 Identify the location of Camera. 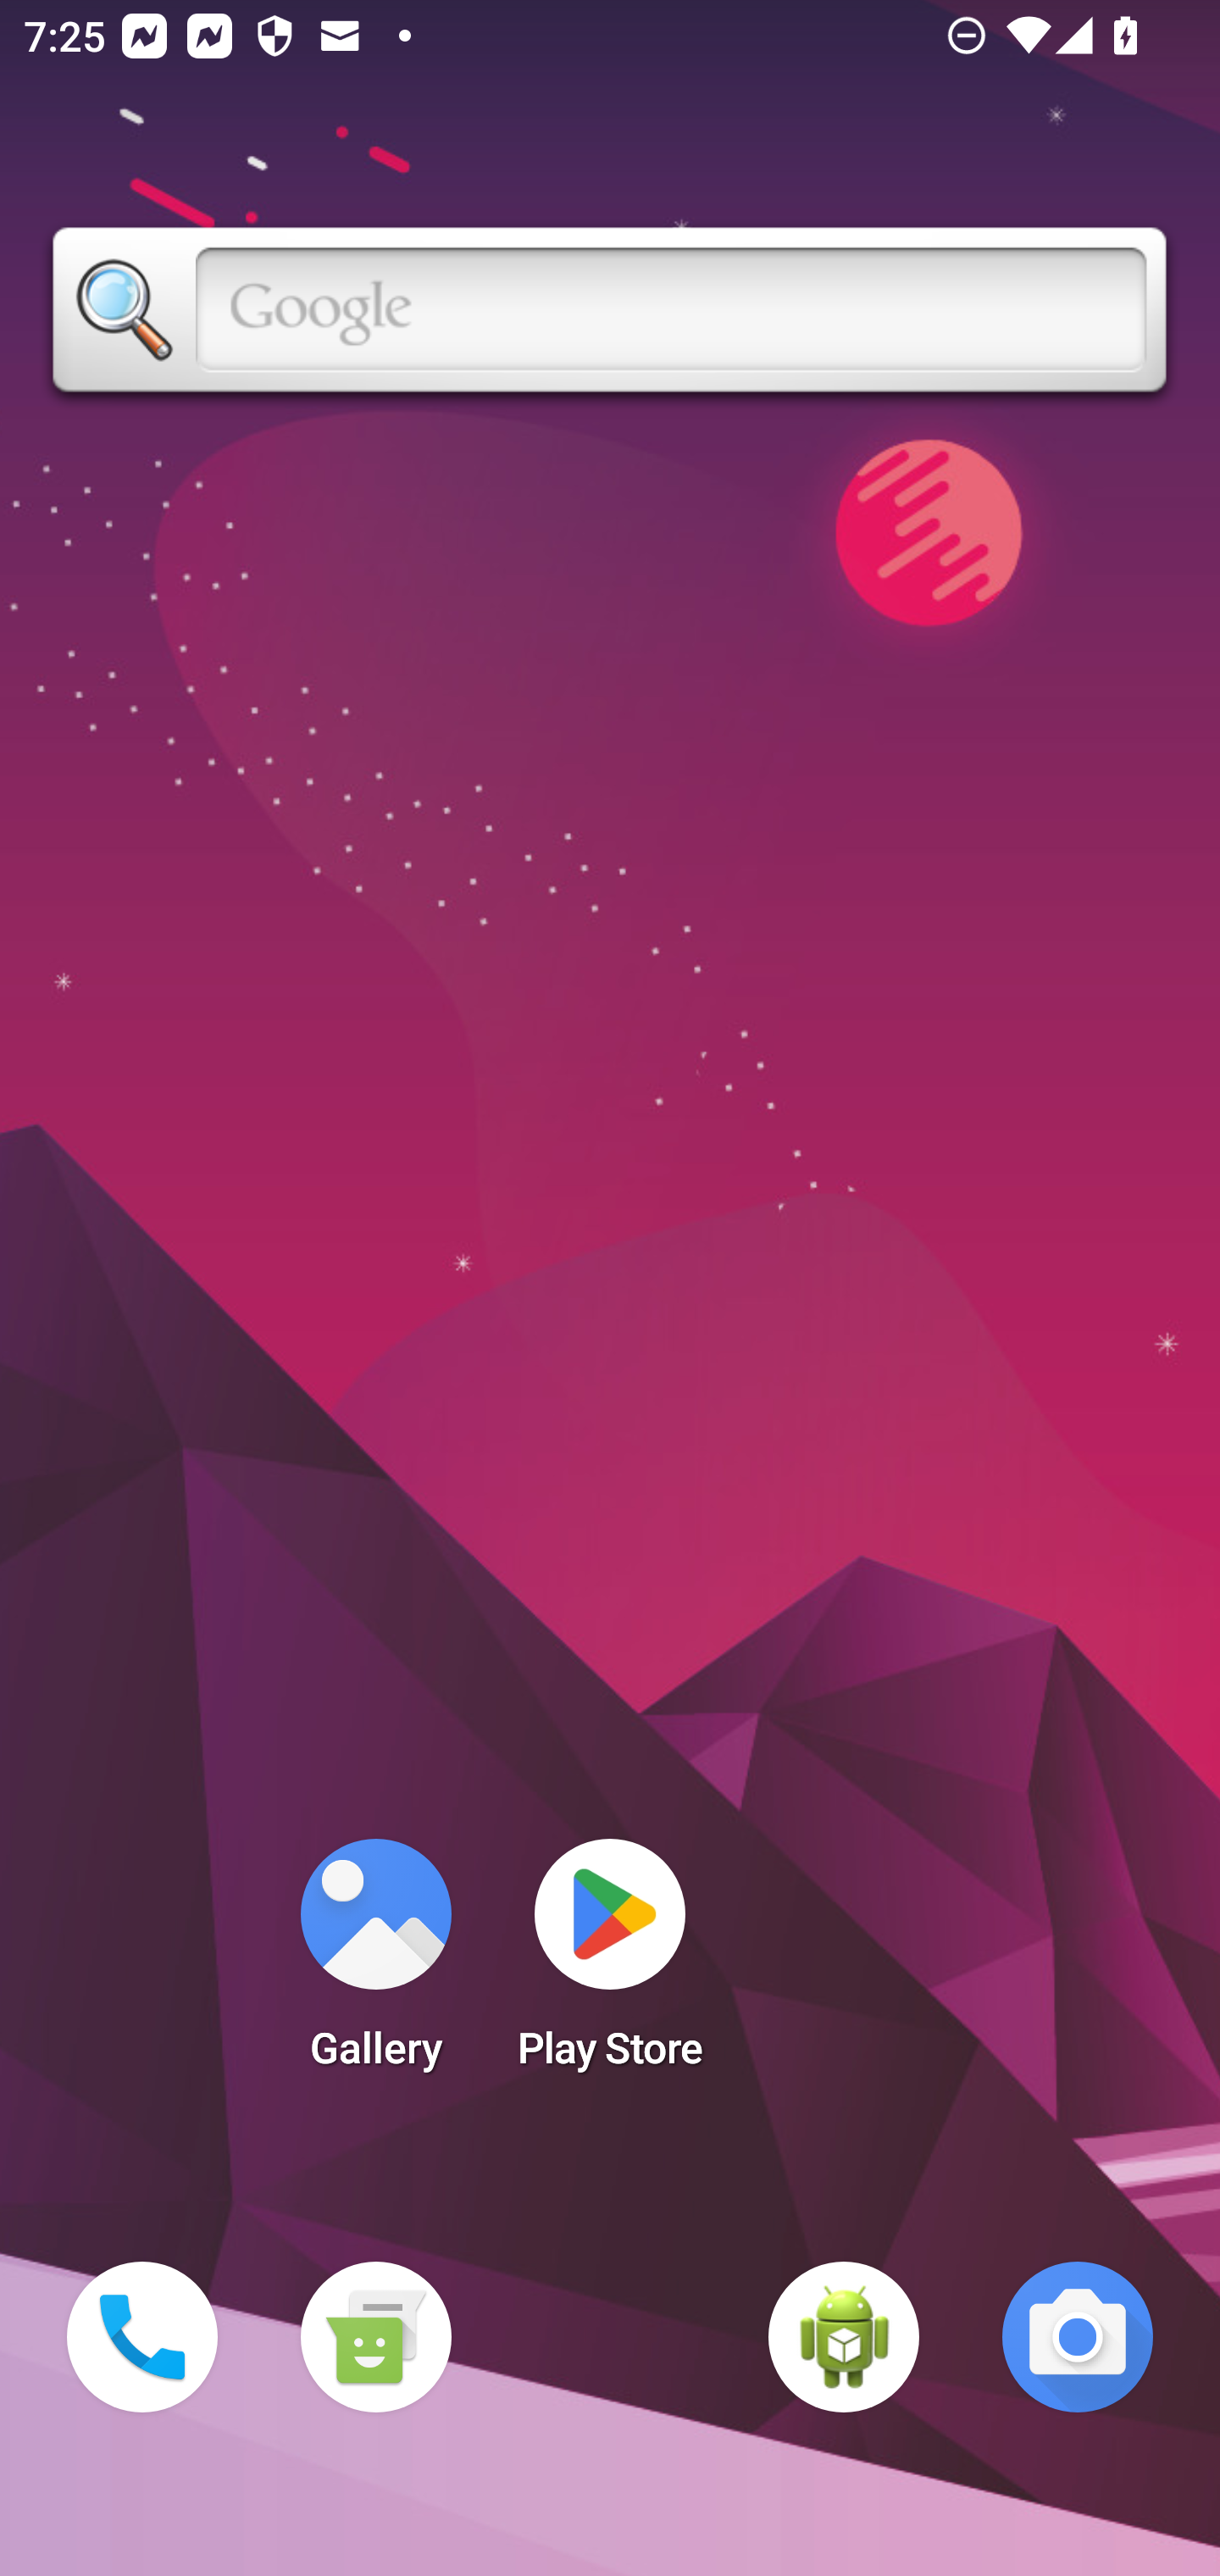
(1078, 2337).